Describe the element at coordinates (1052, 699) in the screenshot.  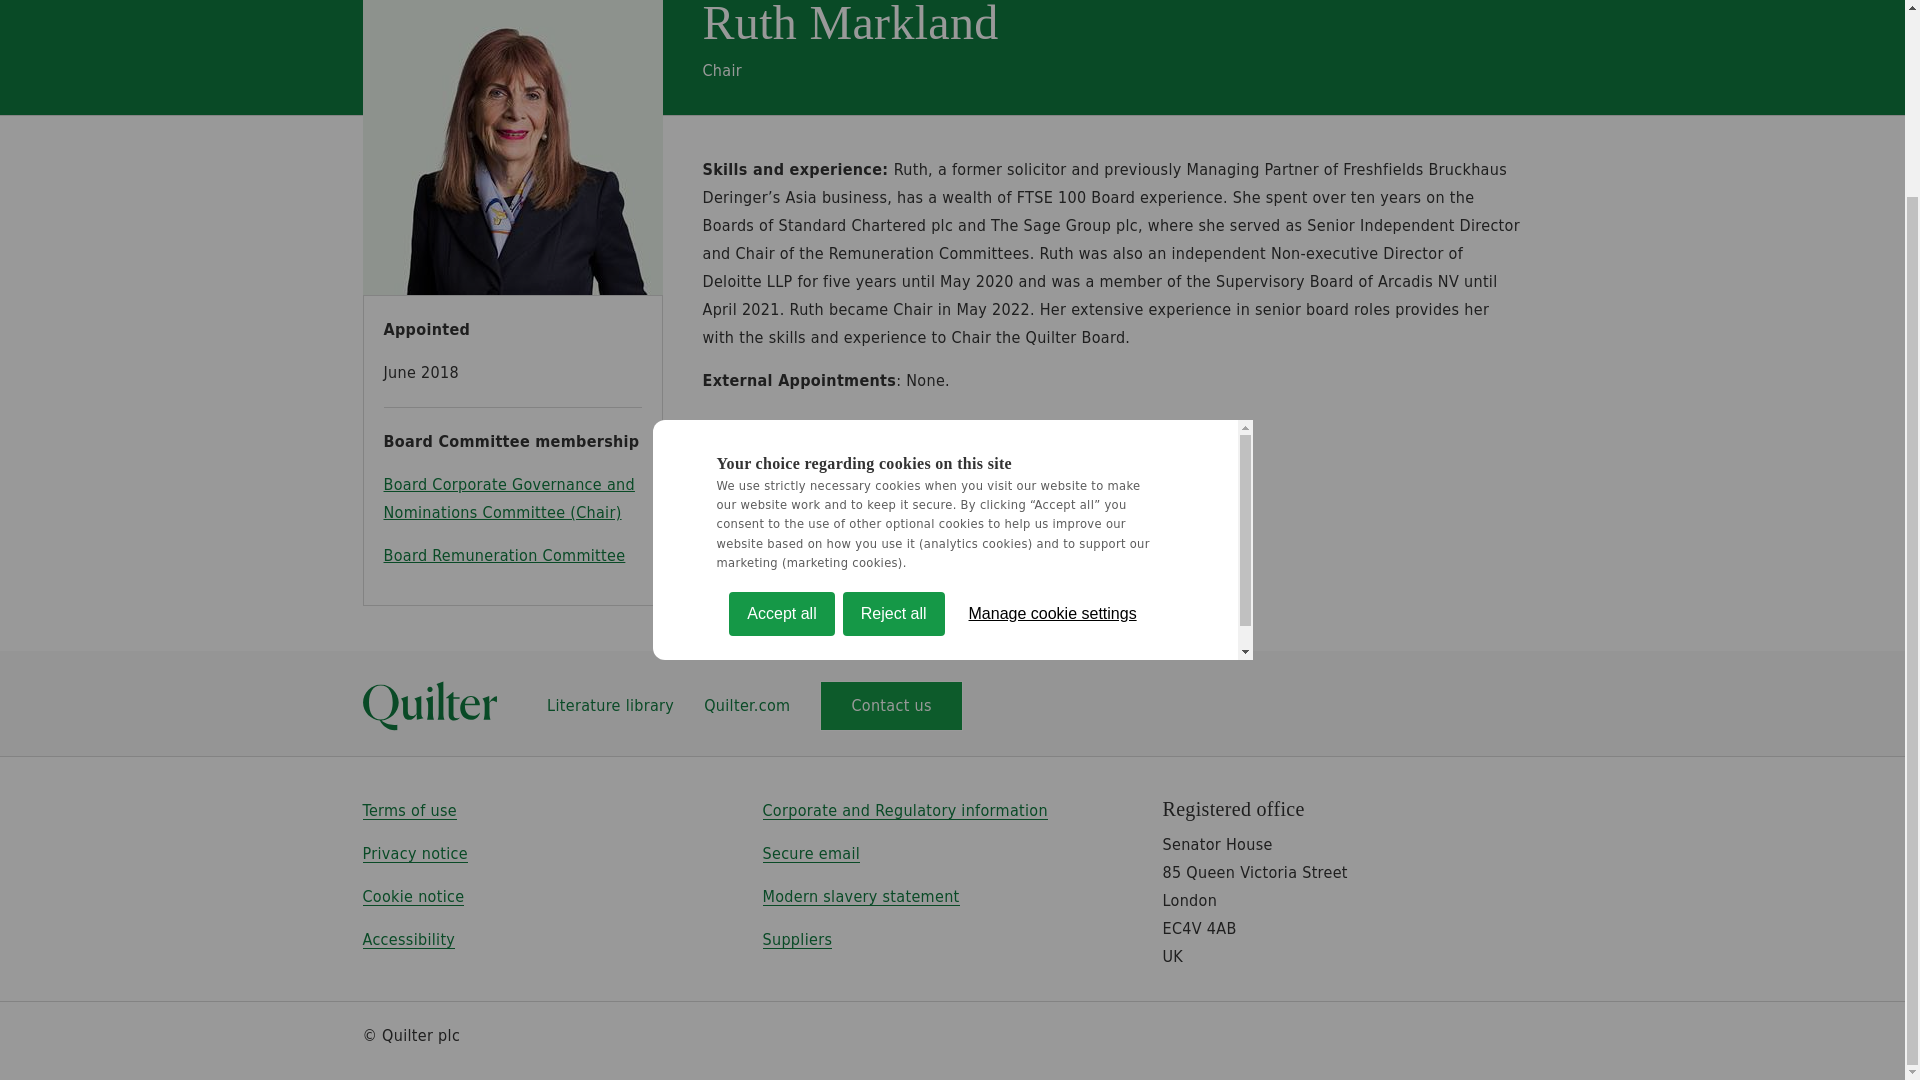
I see `Manage cookie settings` at that location.